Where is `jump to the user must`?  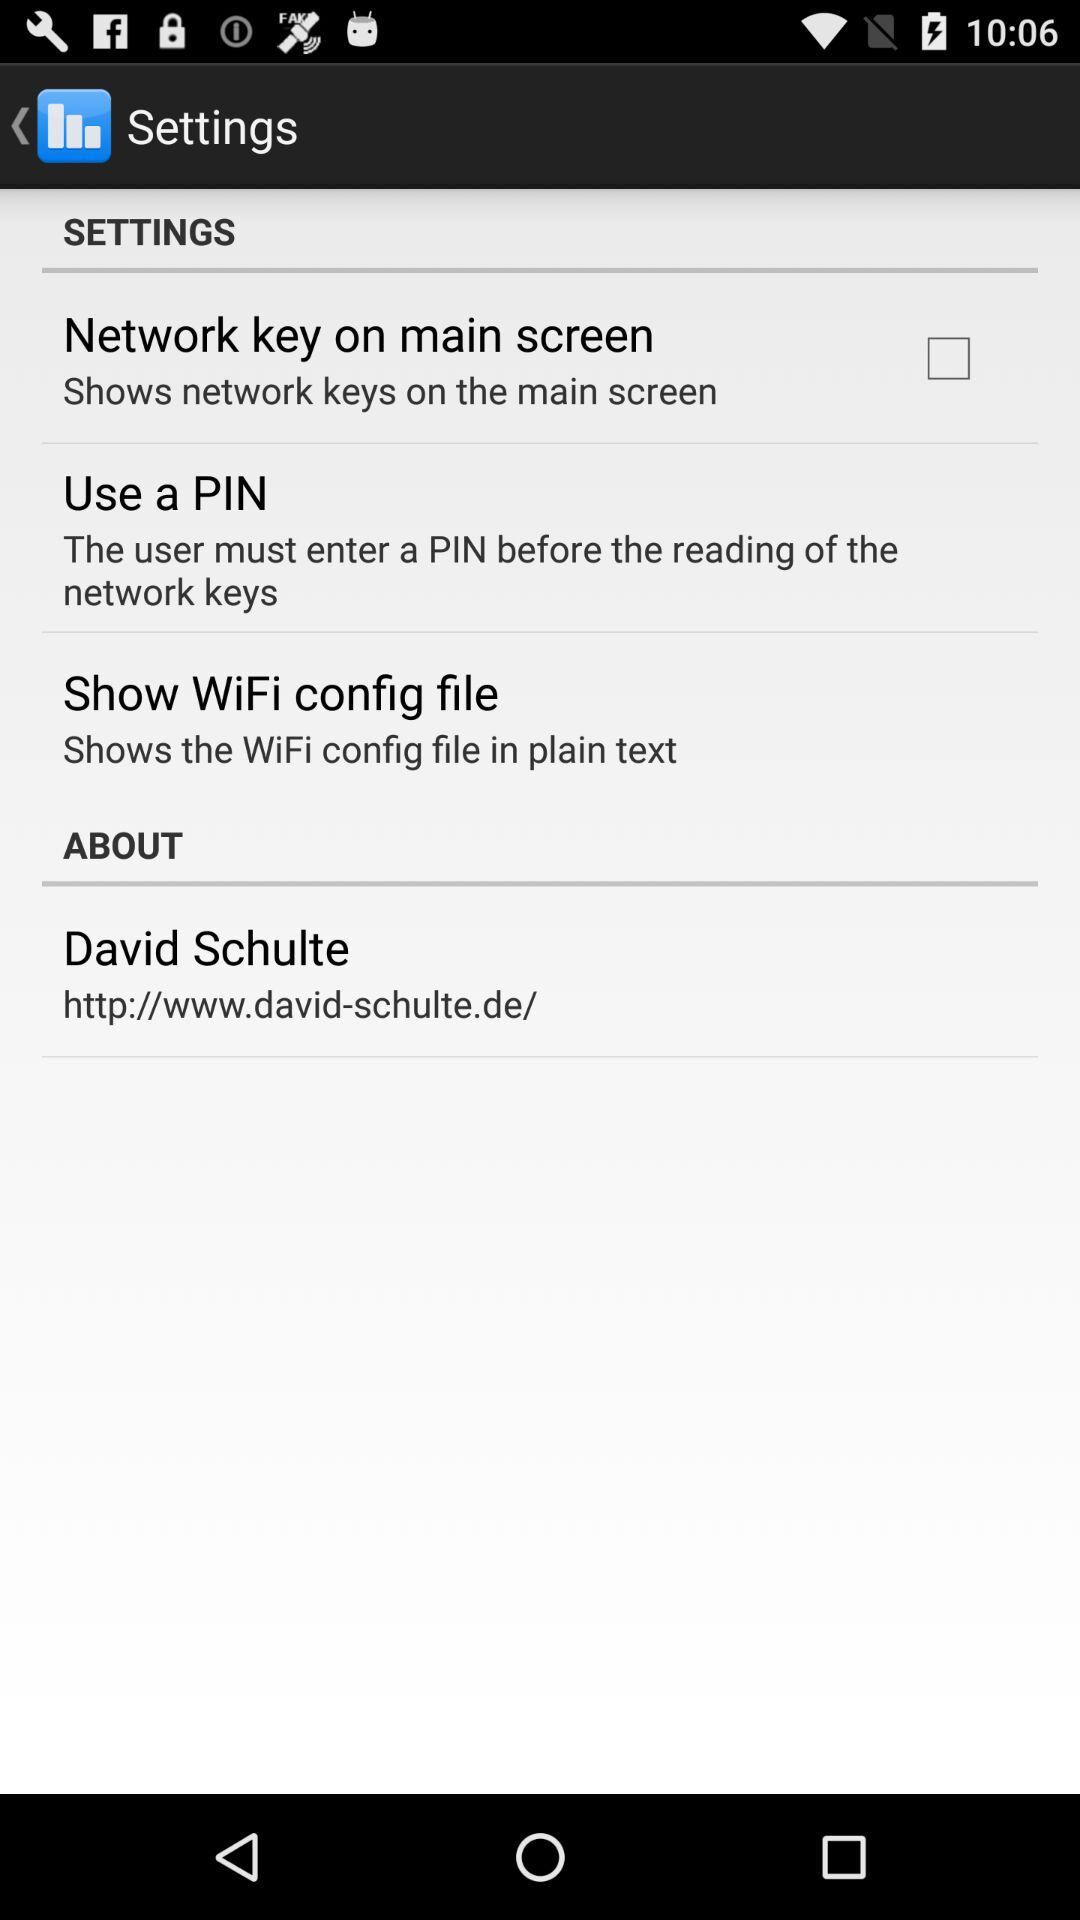 jump to the user must is located at coordinates (526, 569).